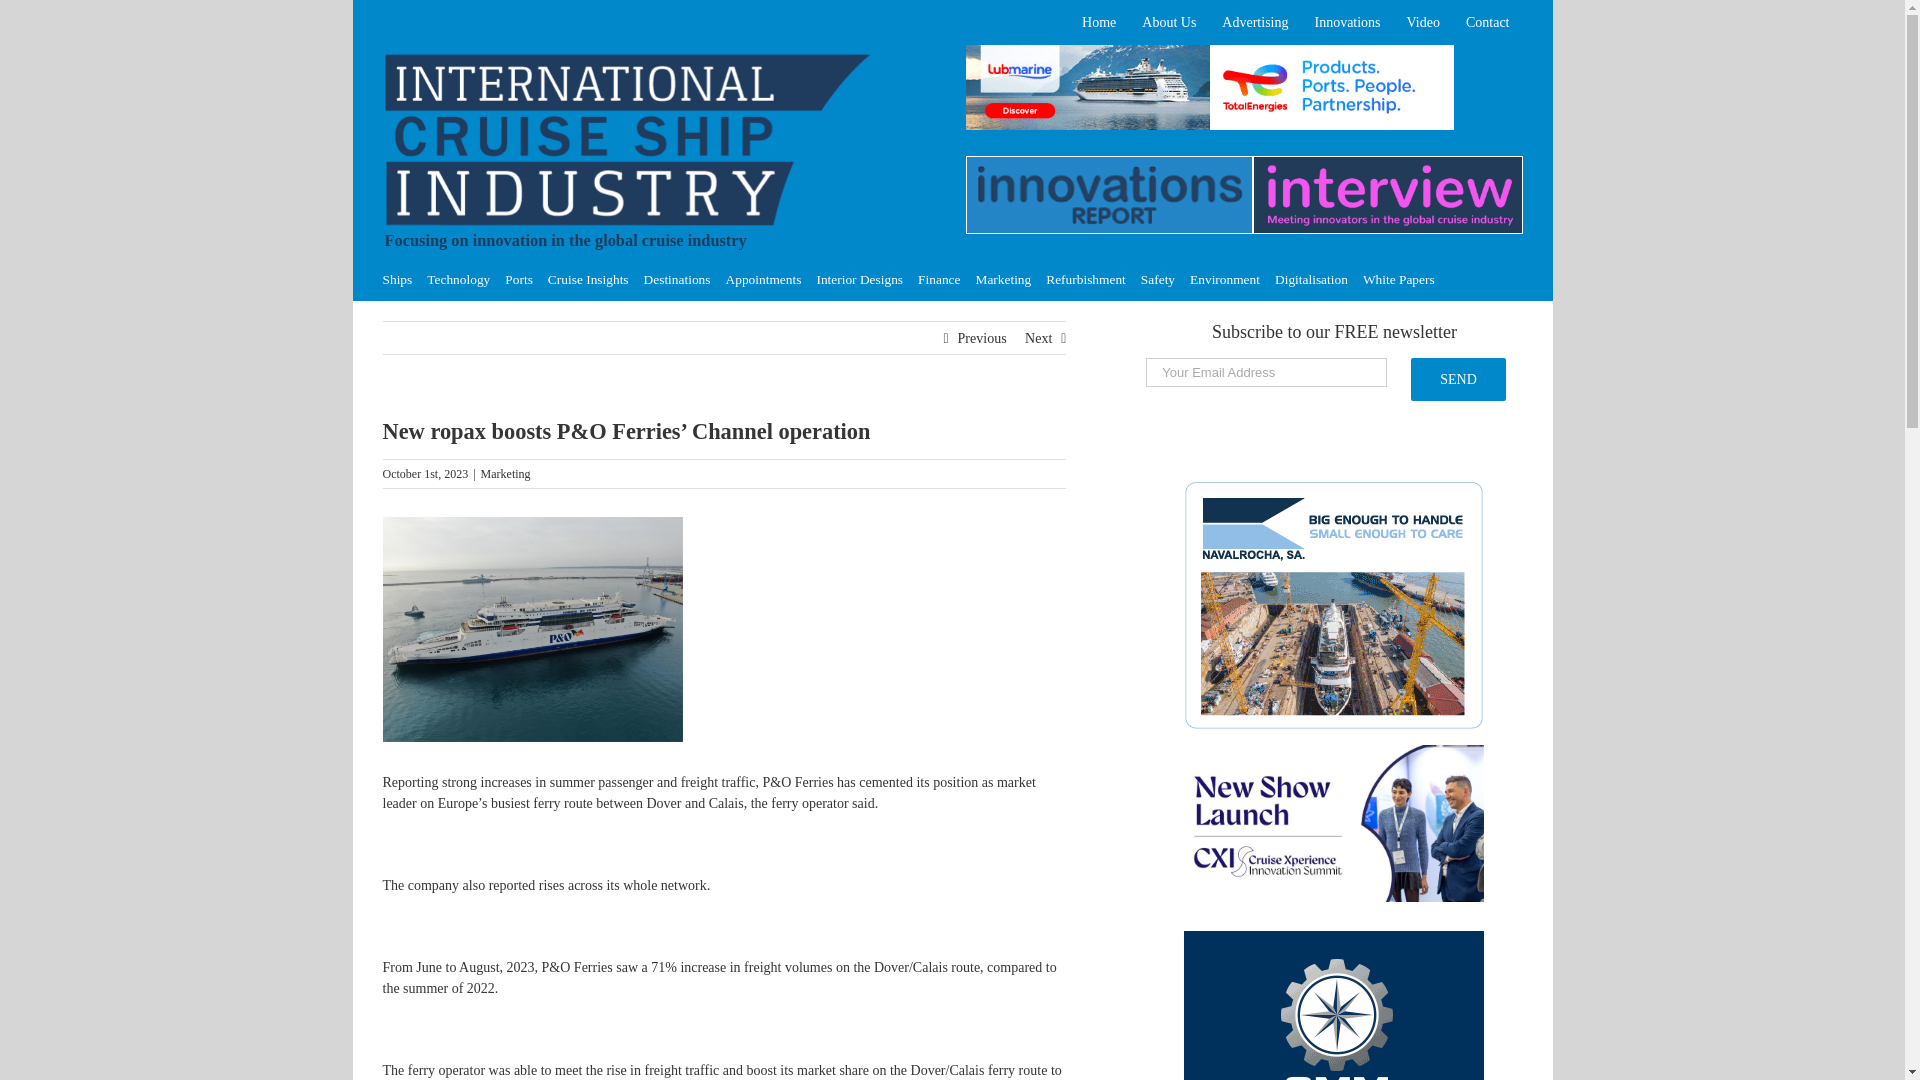 Image resolution: width=1920 pixels, height=1080 pixels. What do you see at coordinates (938, 280) in the screenshot?
I see `Finance` at bounding box center [938, 280].